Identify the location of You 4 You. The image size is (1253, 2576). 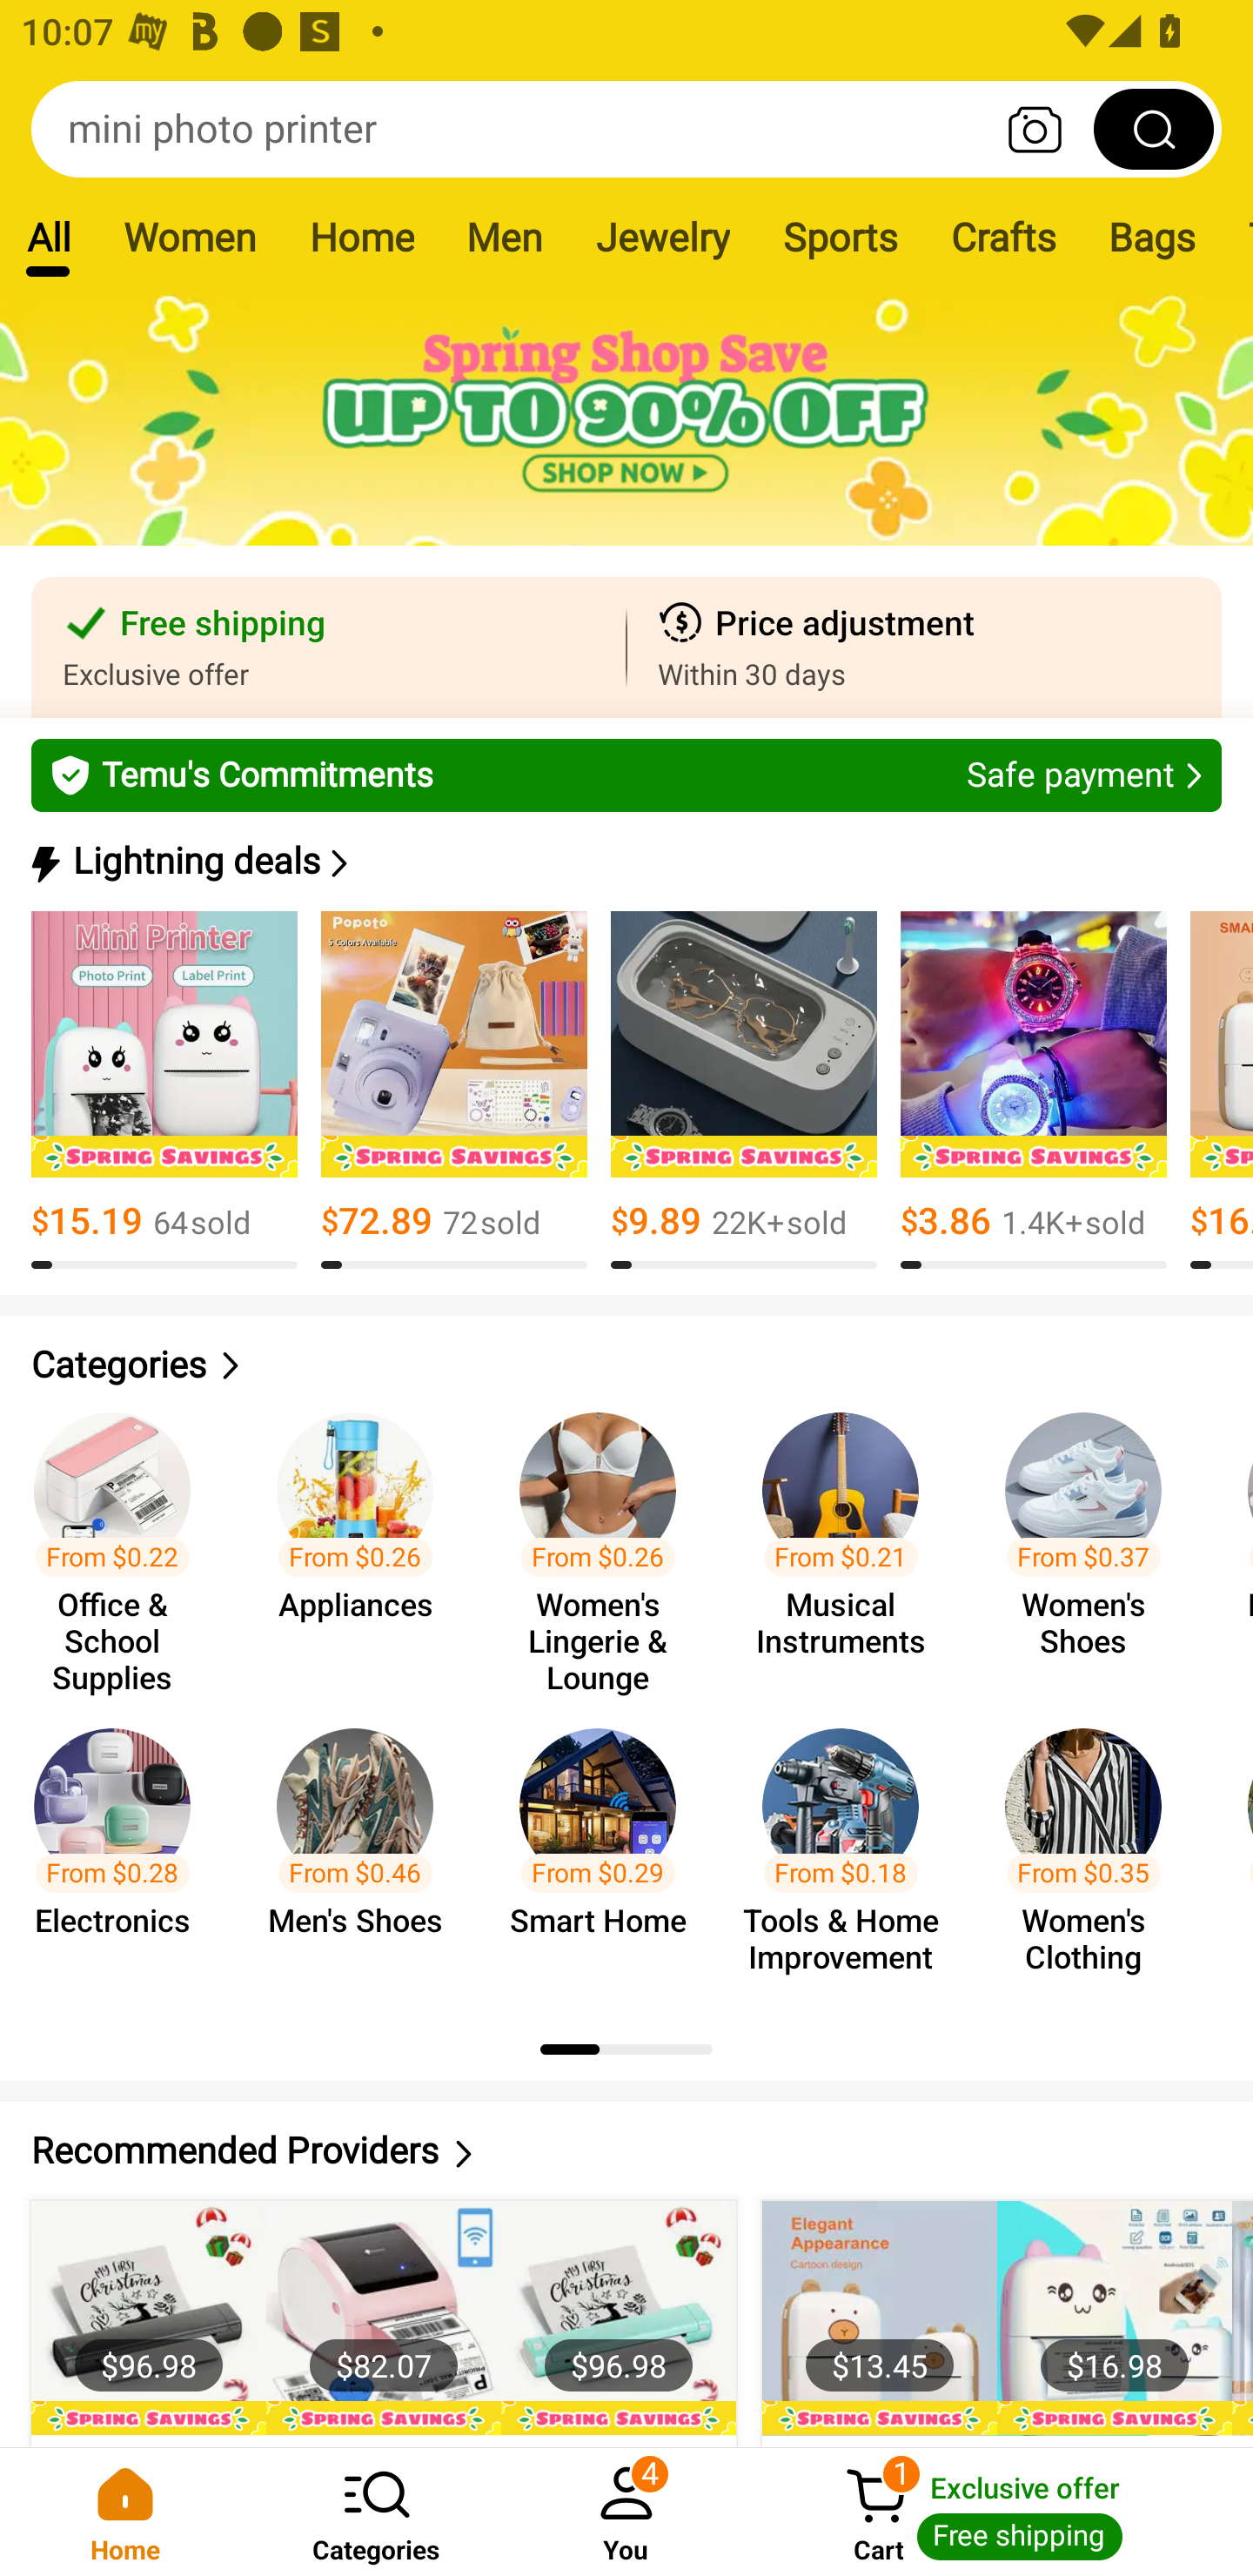
(626, 2512).